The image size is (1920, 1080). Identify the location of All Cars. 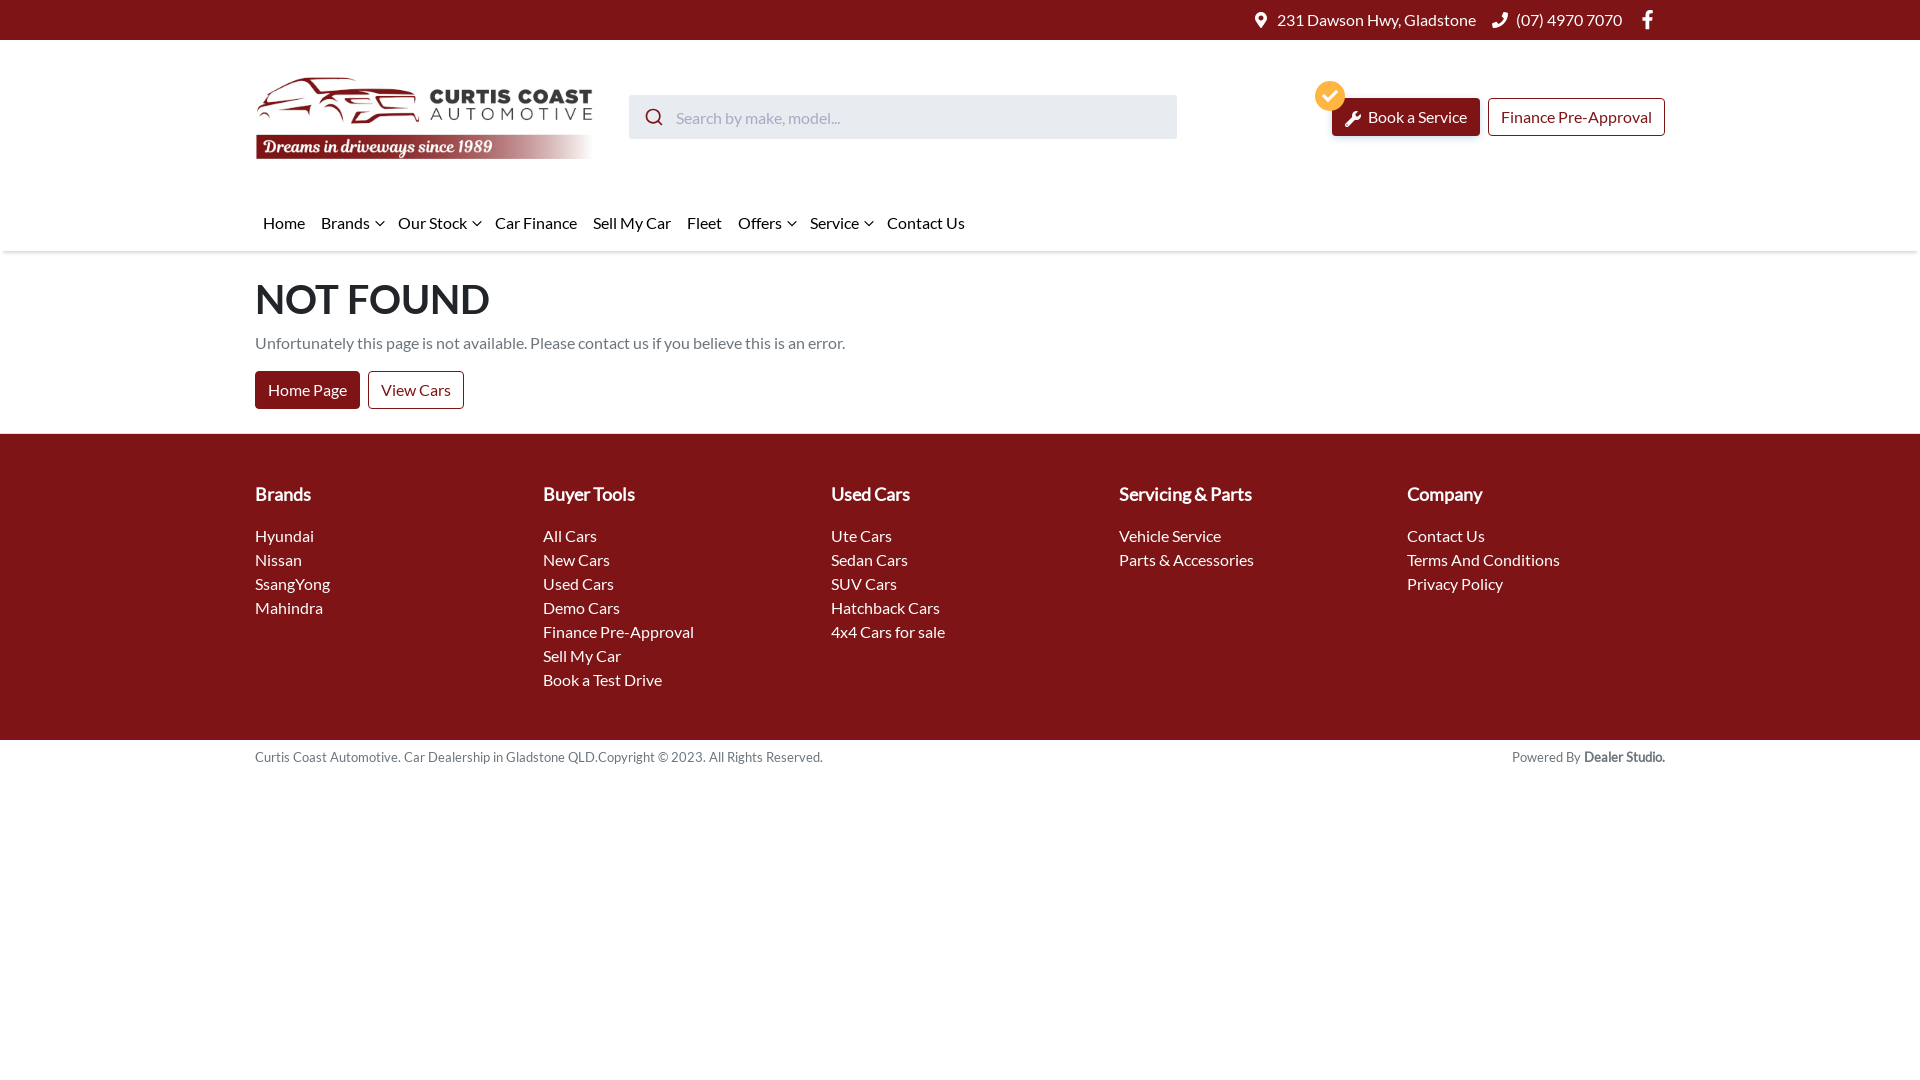
(570, 536).